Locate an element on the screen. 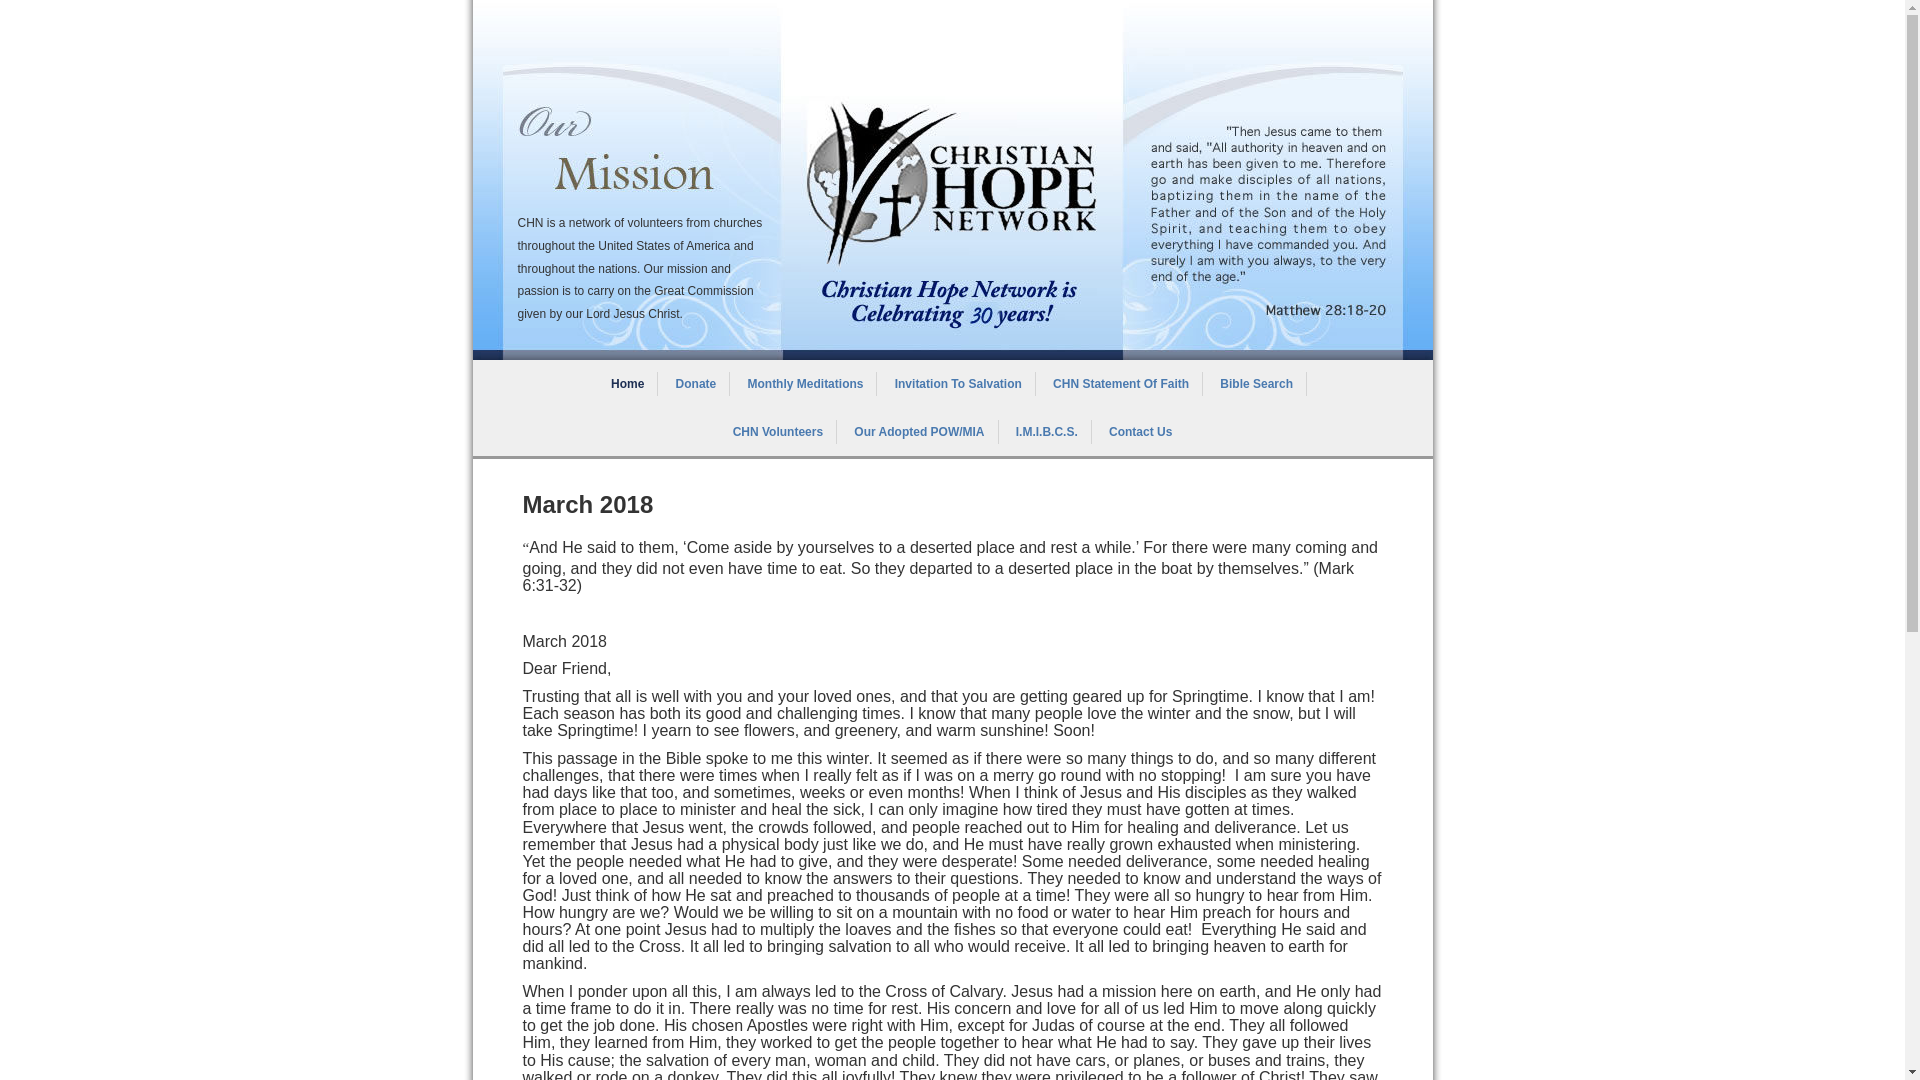  Invitation To Salvation is located at coordinates (959, 384).